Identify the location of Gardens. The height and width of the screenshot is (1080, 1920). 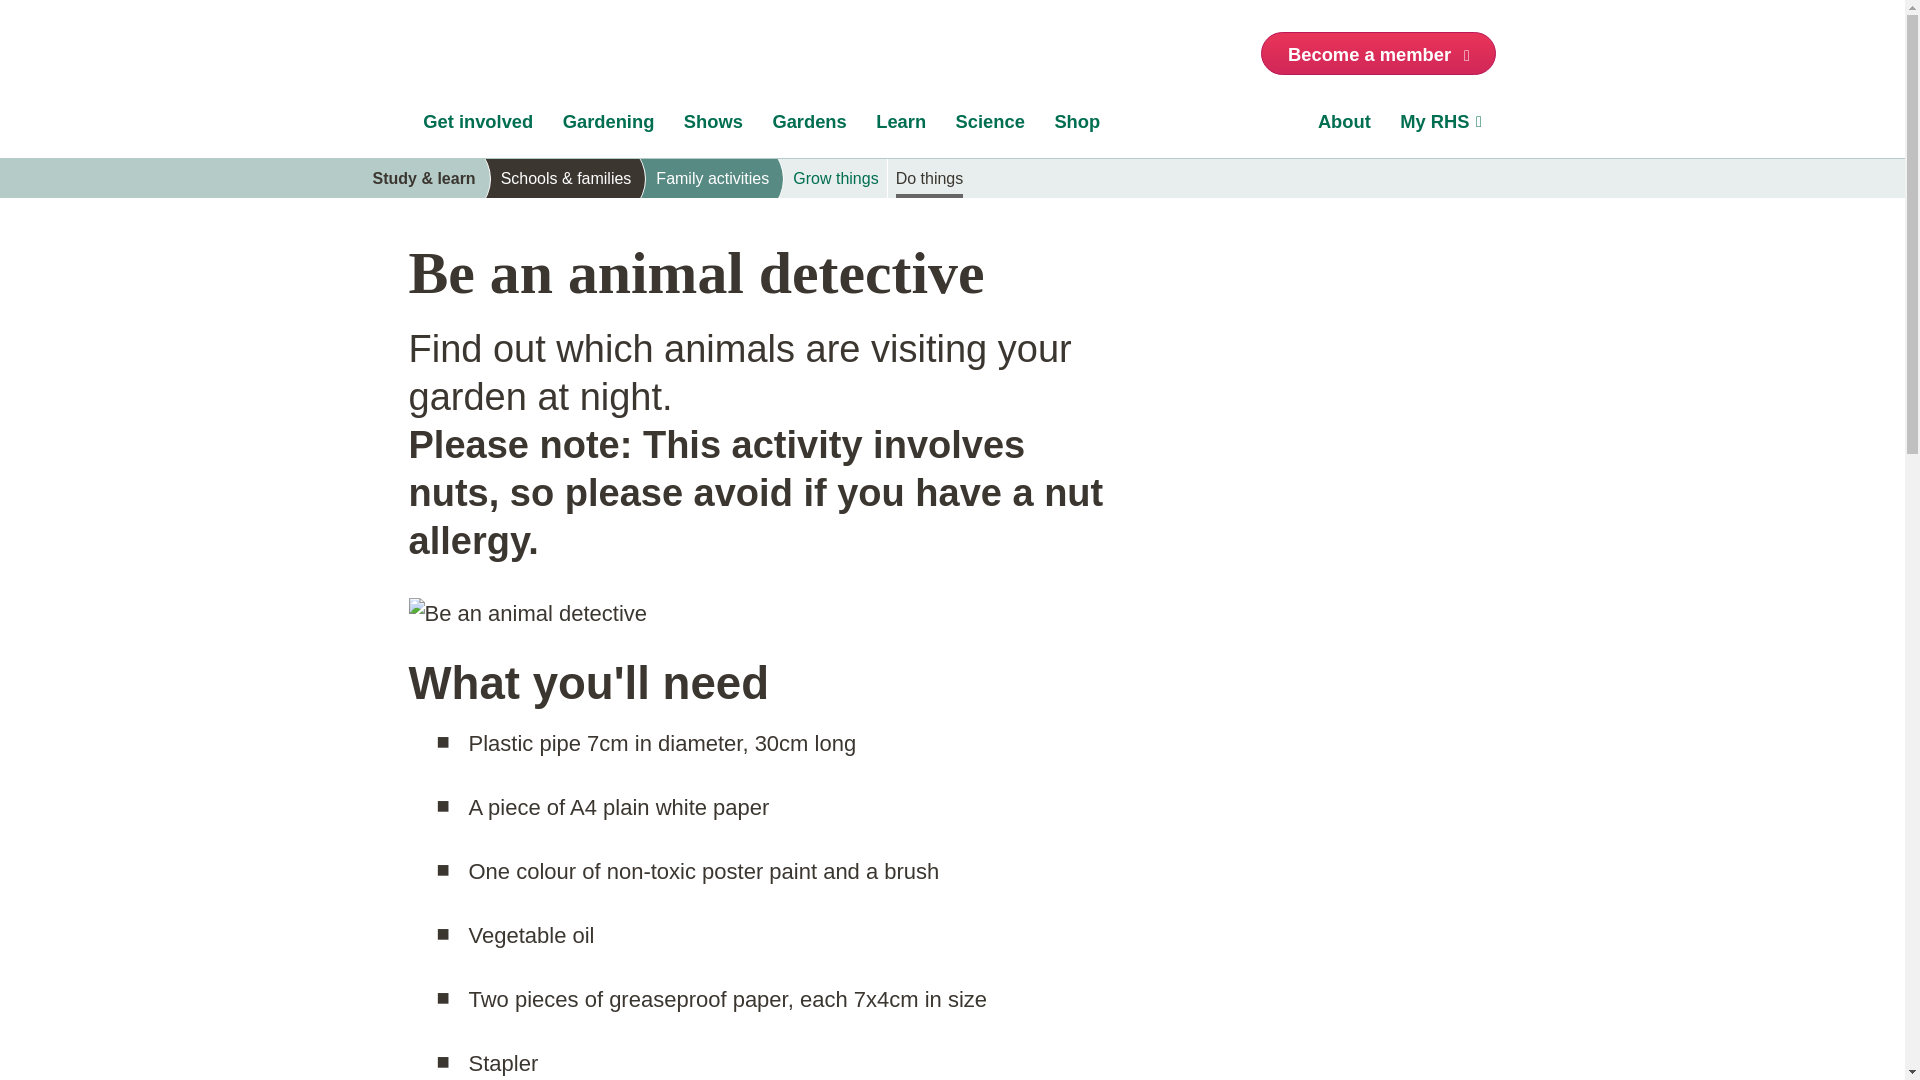
(810, 126).